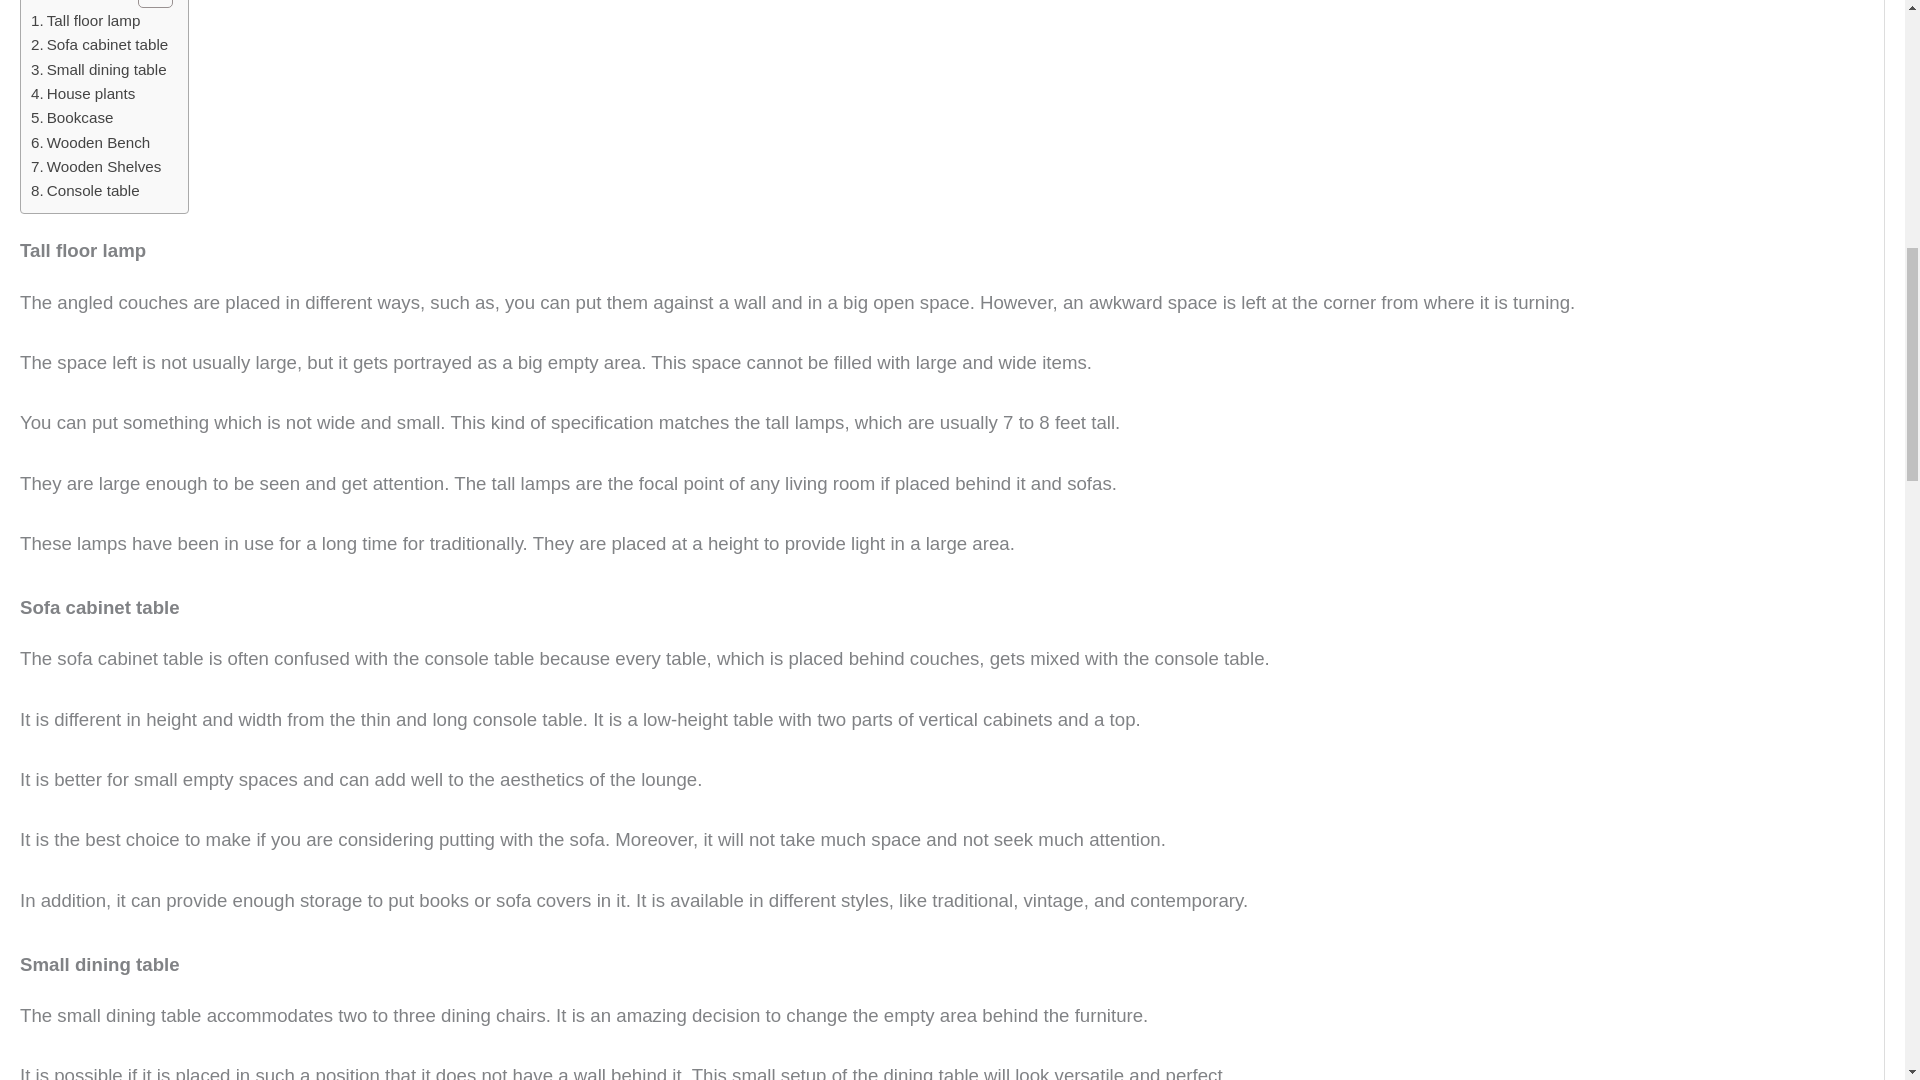 This screenshot has height=1080, width=1920. What do you see at coordinates (99, 45) in the screenshot?
I see `Sofa cabinet table` at bounding box center [99, 45].